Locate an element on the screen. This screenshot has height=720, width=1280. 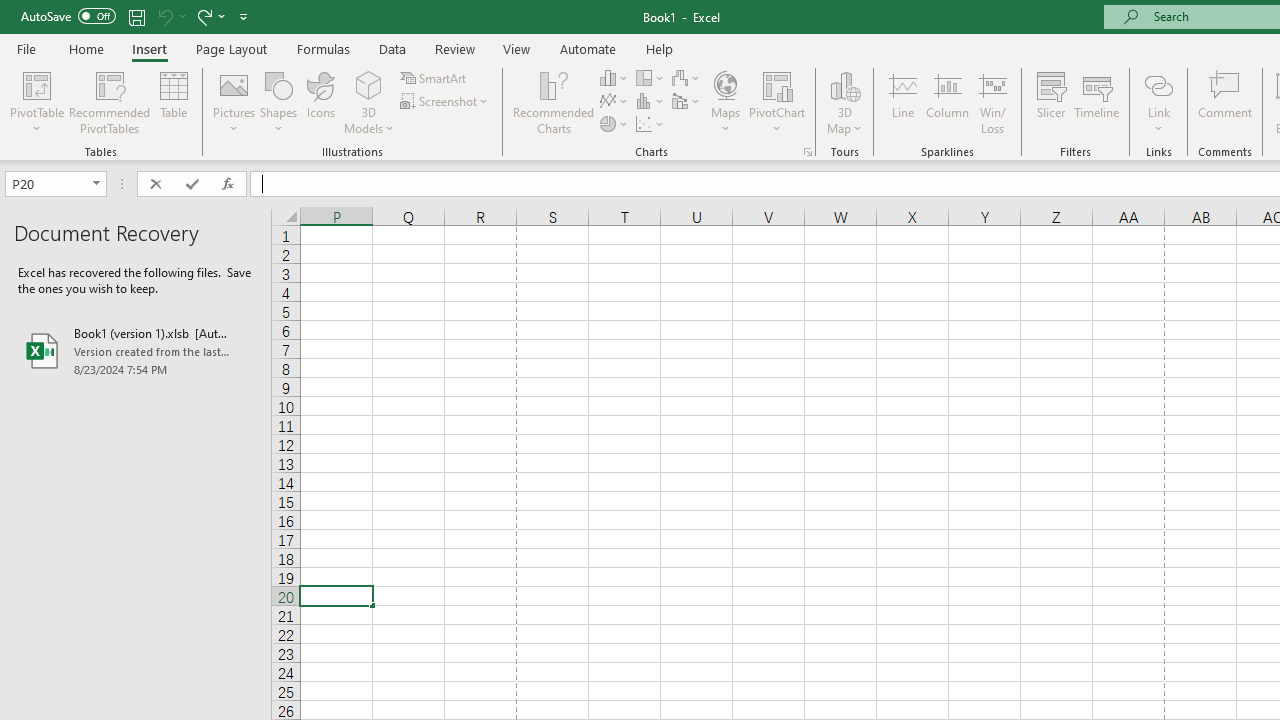
Insert Pie or Doughnut Chart is located at coordinates (614, 124).